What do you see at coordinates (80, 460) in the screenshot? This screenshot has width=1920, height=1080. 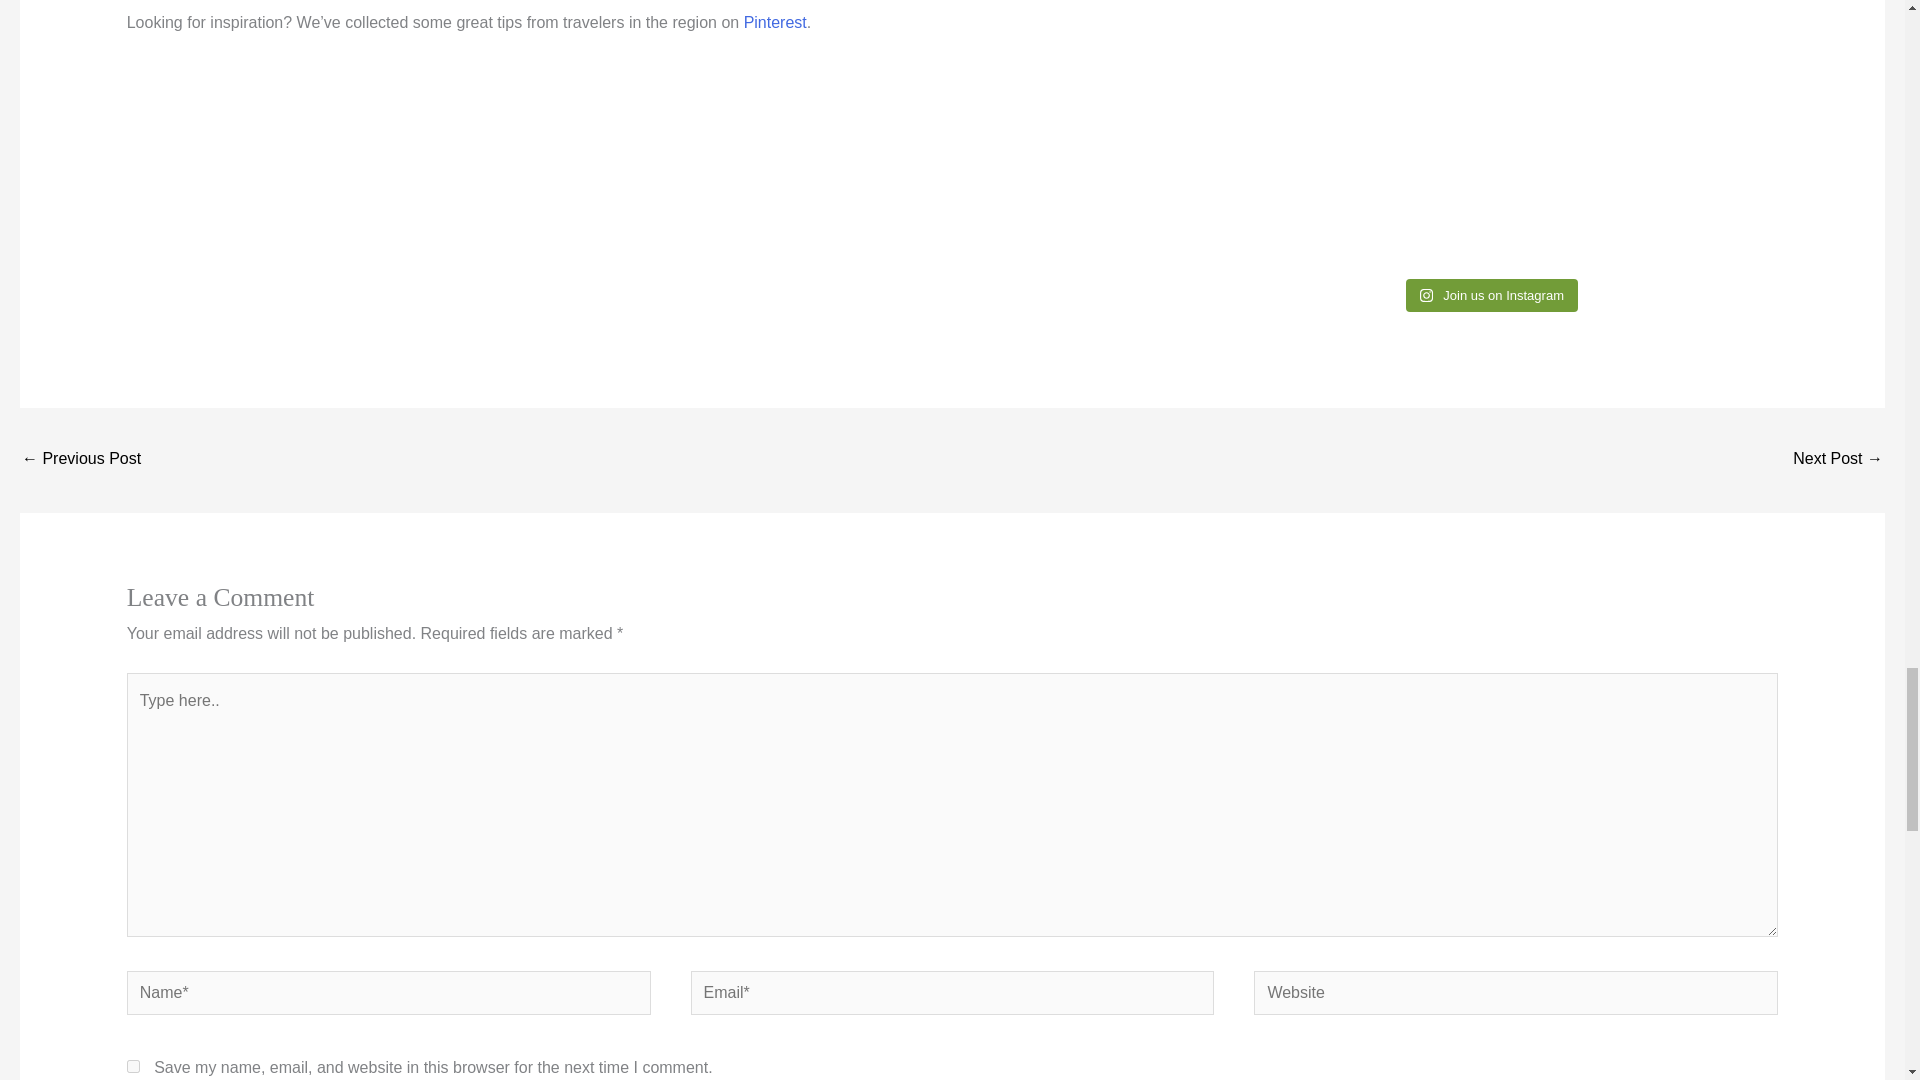 I see `How we improved our French` at bounding box center [80, 460].